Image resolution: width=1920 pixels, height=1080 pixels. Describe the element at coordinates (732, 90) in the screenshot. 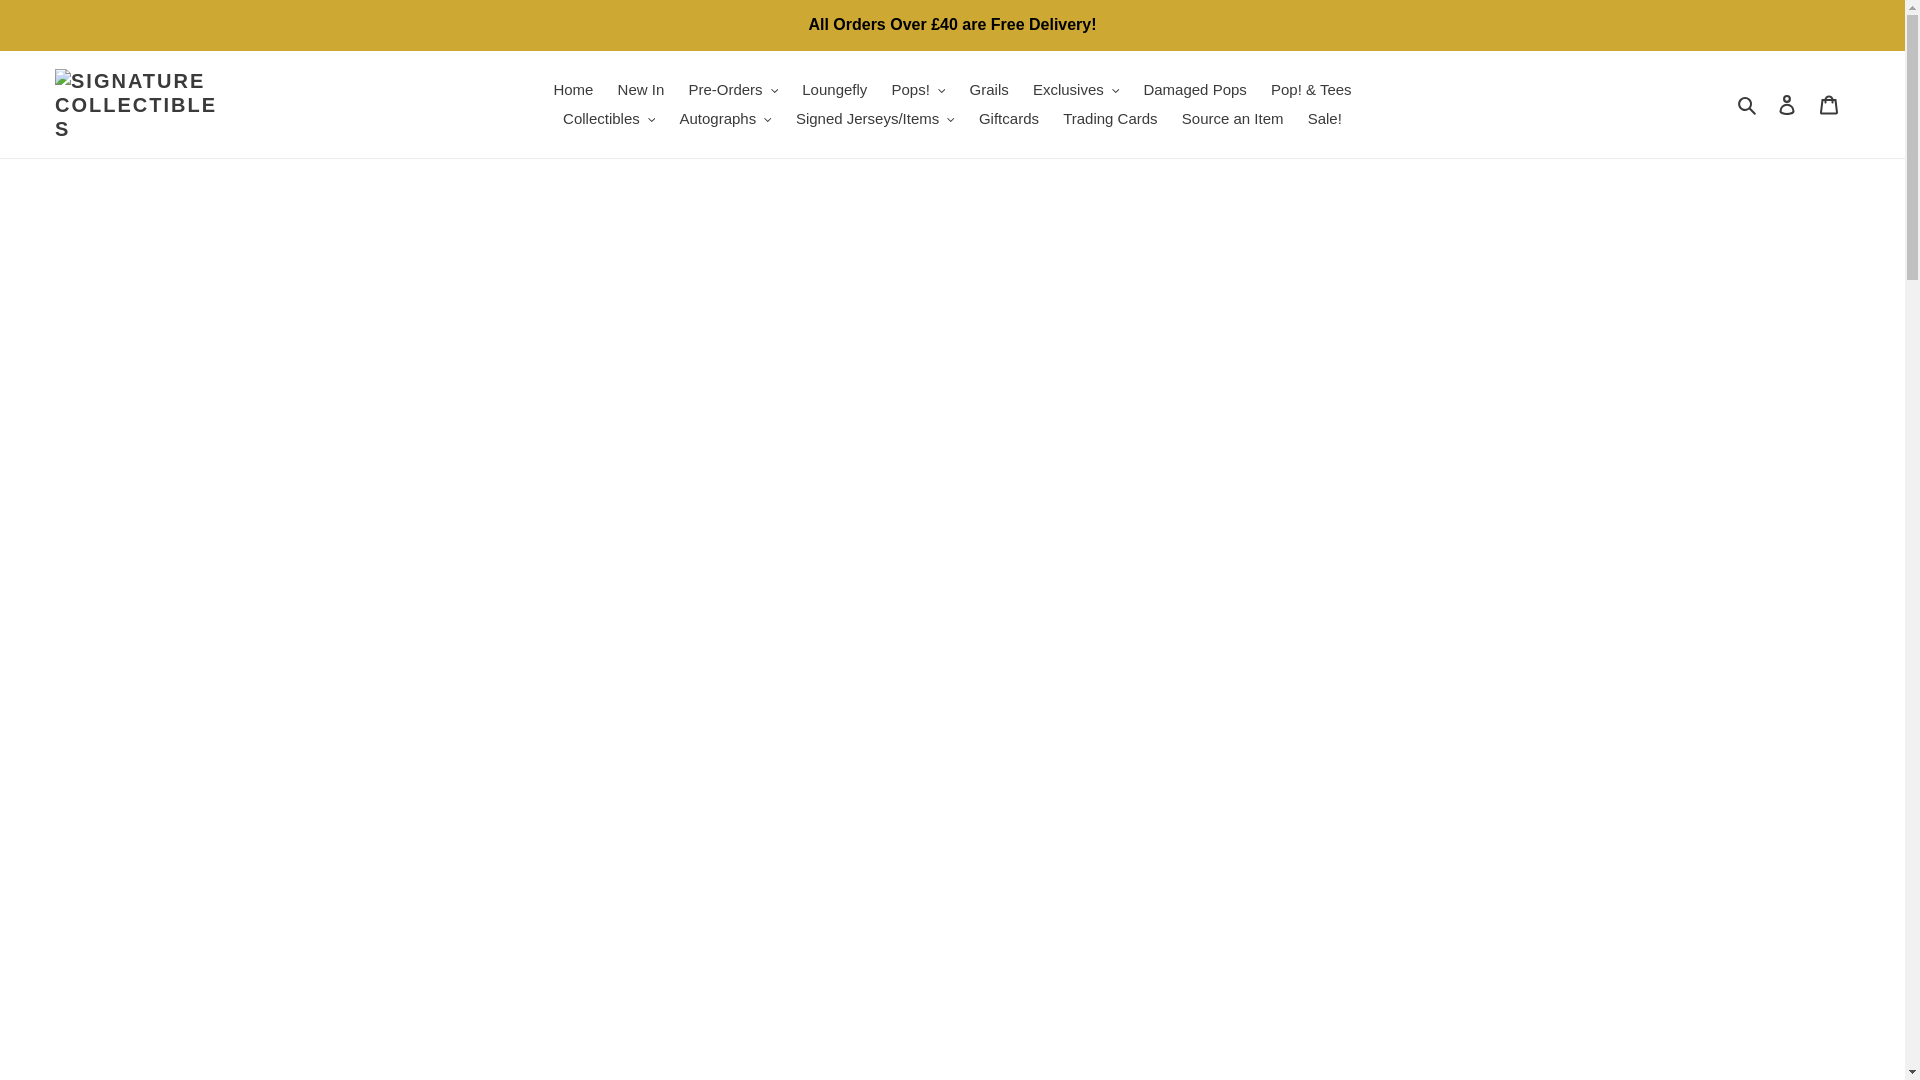

I see `Pre-Orders` at that location.